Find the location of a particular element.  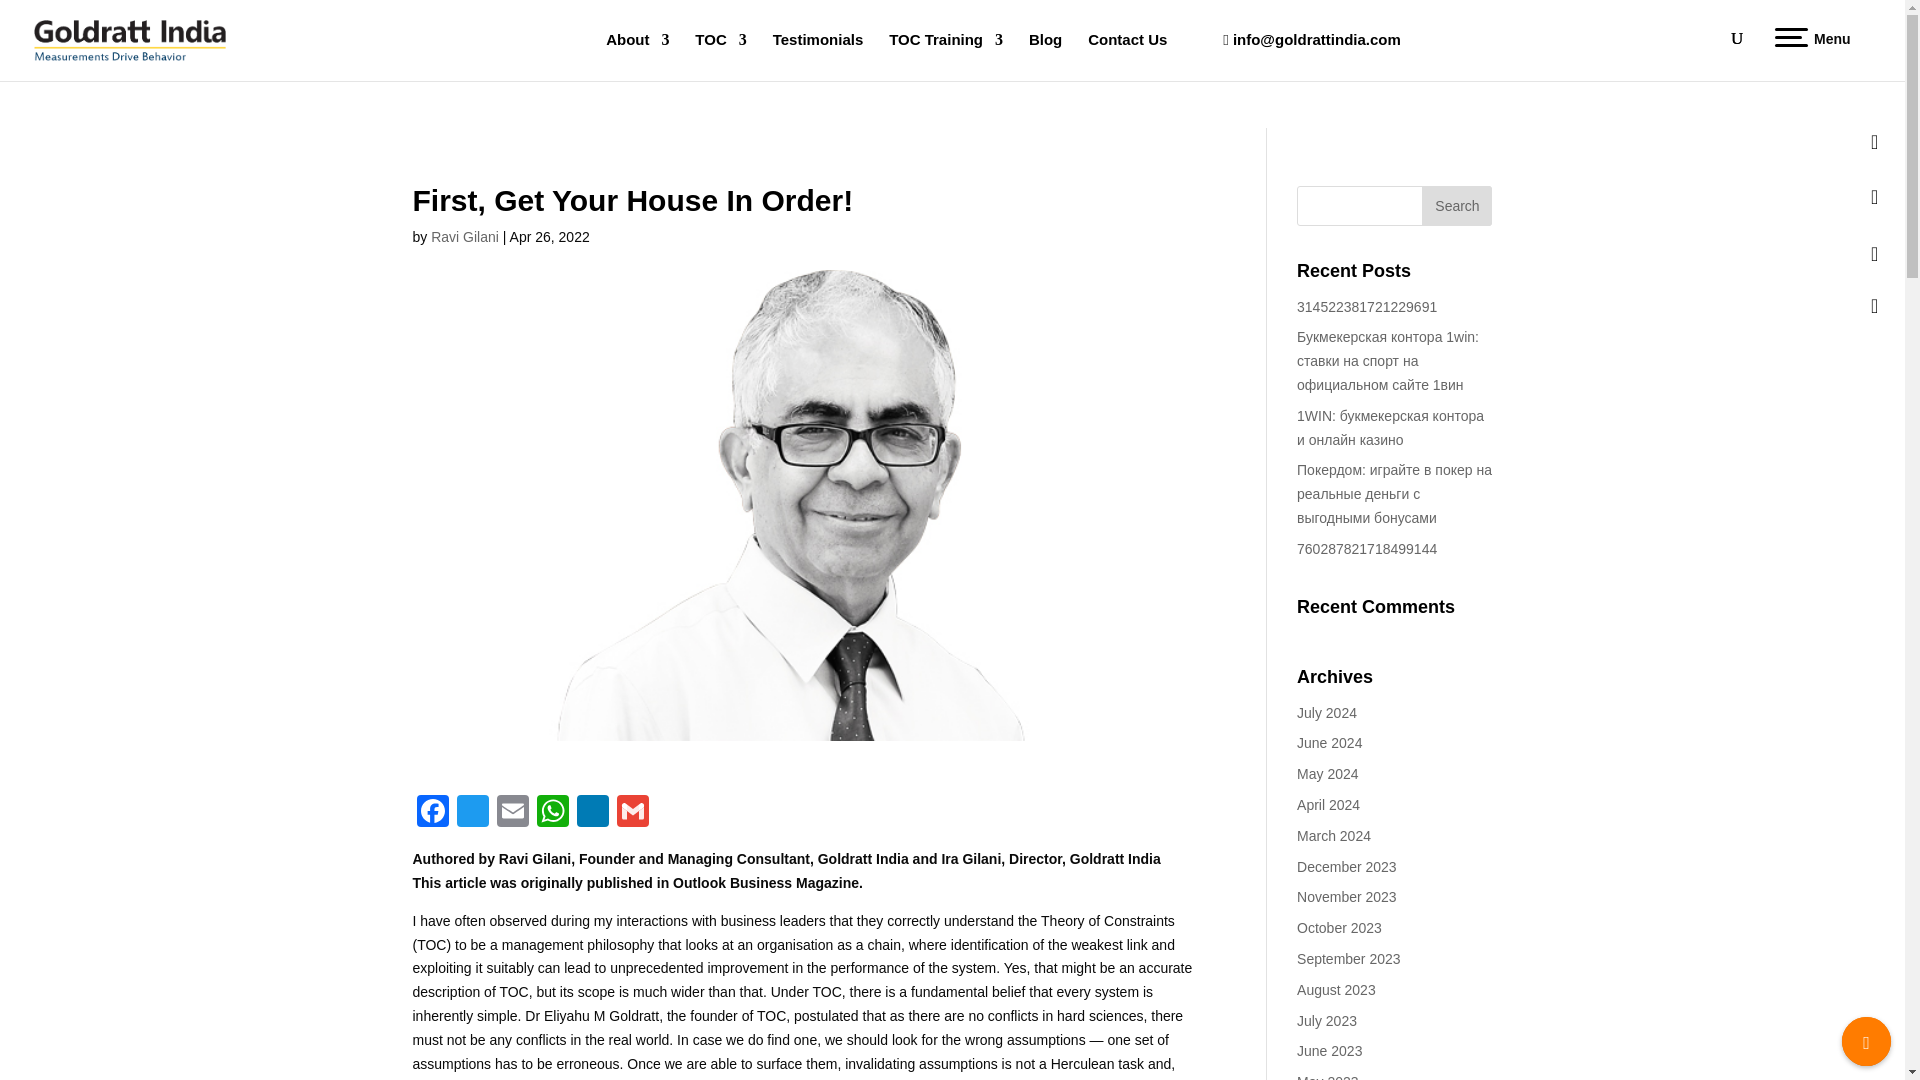

Facebook is located at coordinates (432, 812).